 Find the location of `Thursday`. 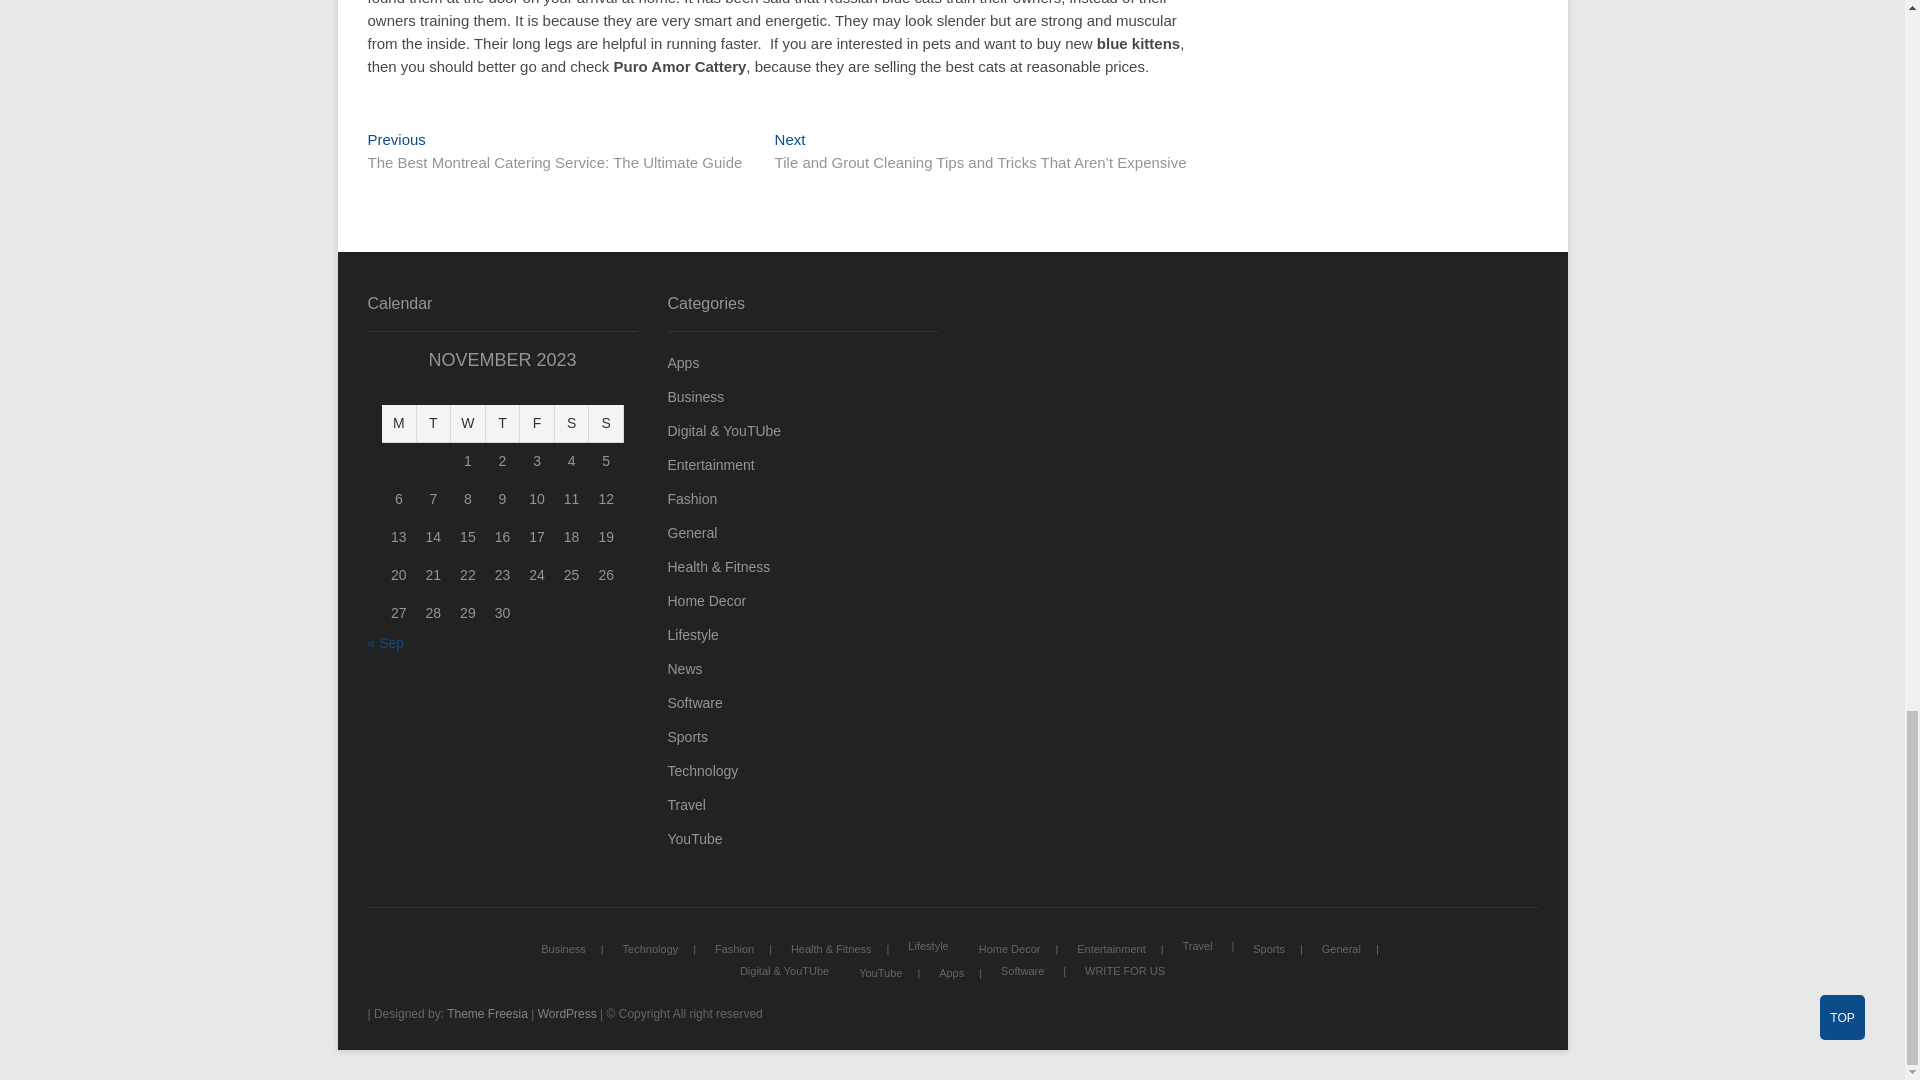

Thursday is located at coordinates (502, 424).